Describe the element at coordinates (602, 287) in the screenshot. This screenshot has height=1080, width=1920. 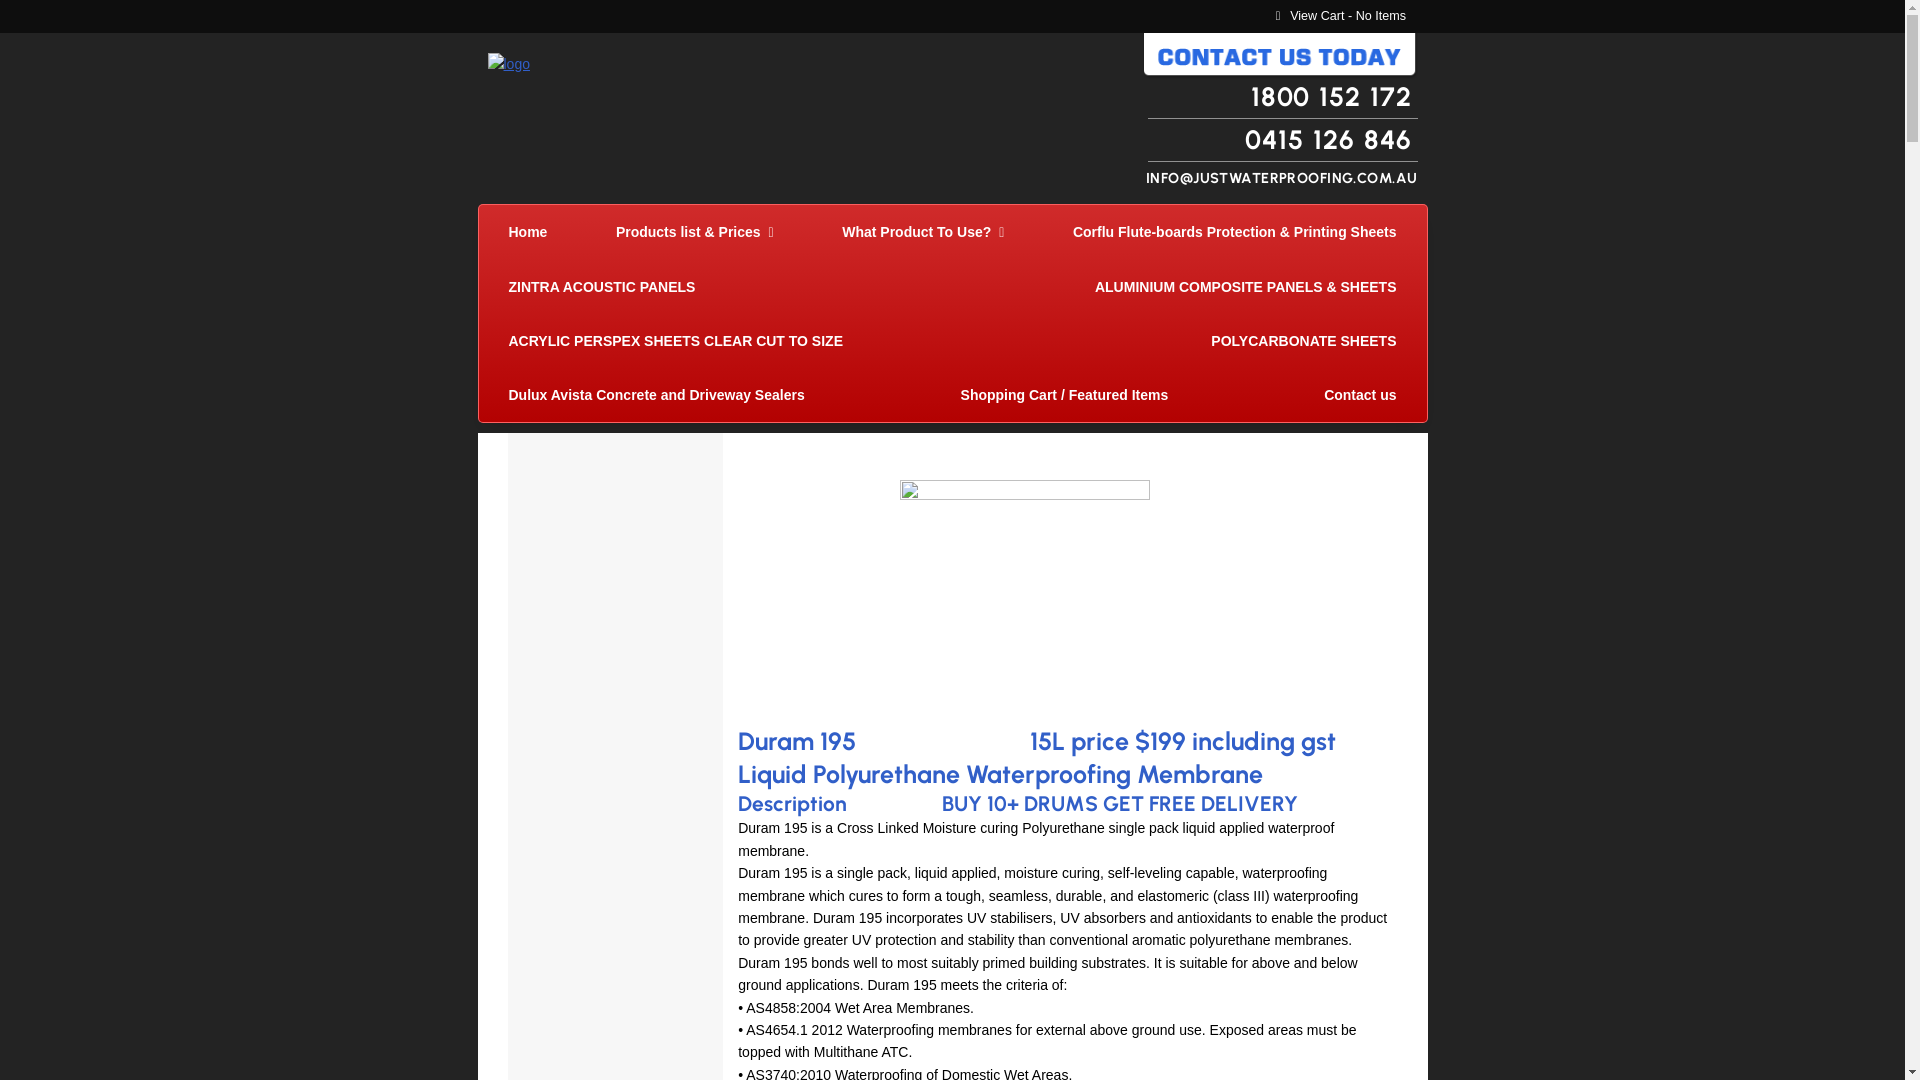
I see `ZINTRA ACOUSTIC PANELS` at that location.